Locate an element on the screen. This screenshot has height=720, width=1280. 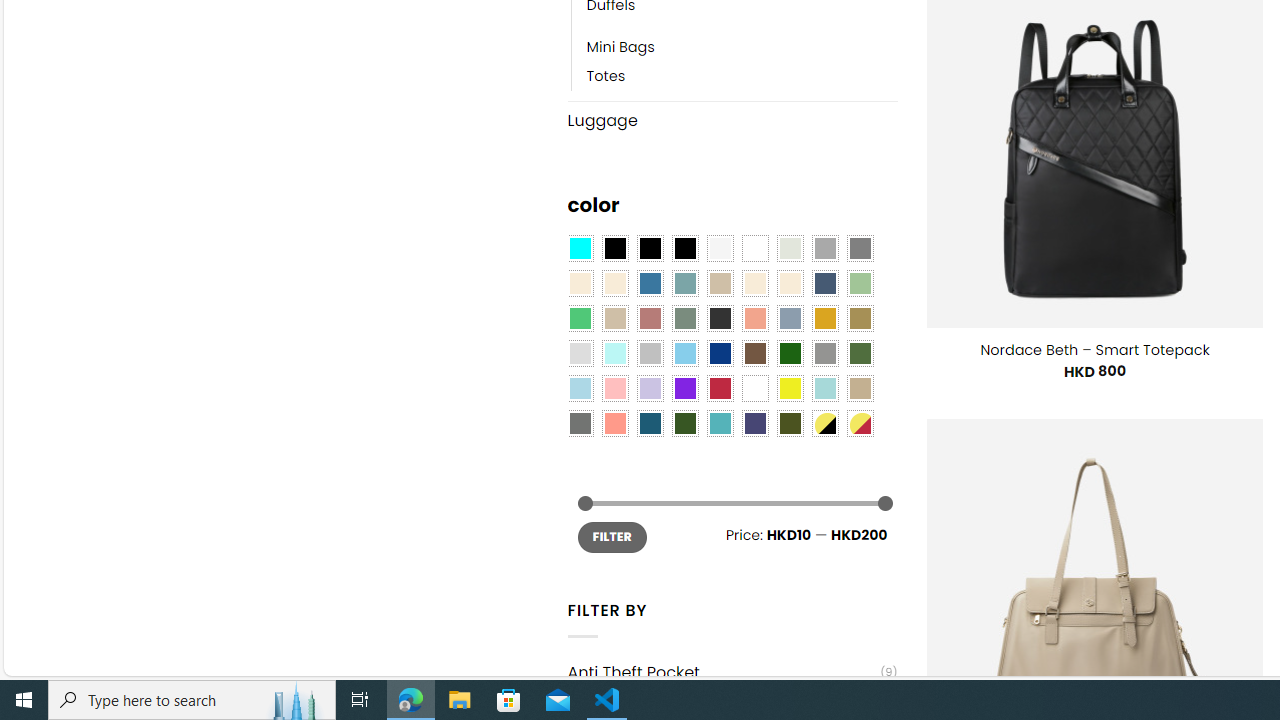
Luggage is located at coordinates (732, 120).